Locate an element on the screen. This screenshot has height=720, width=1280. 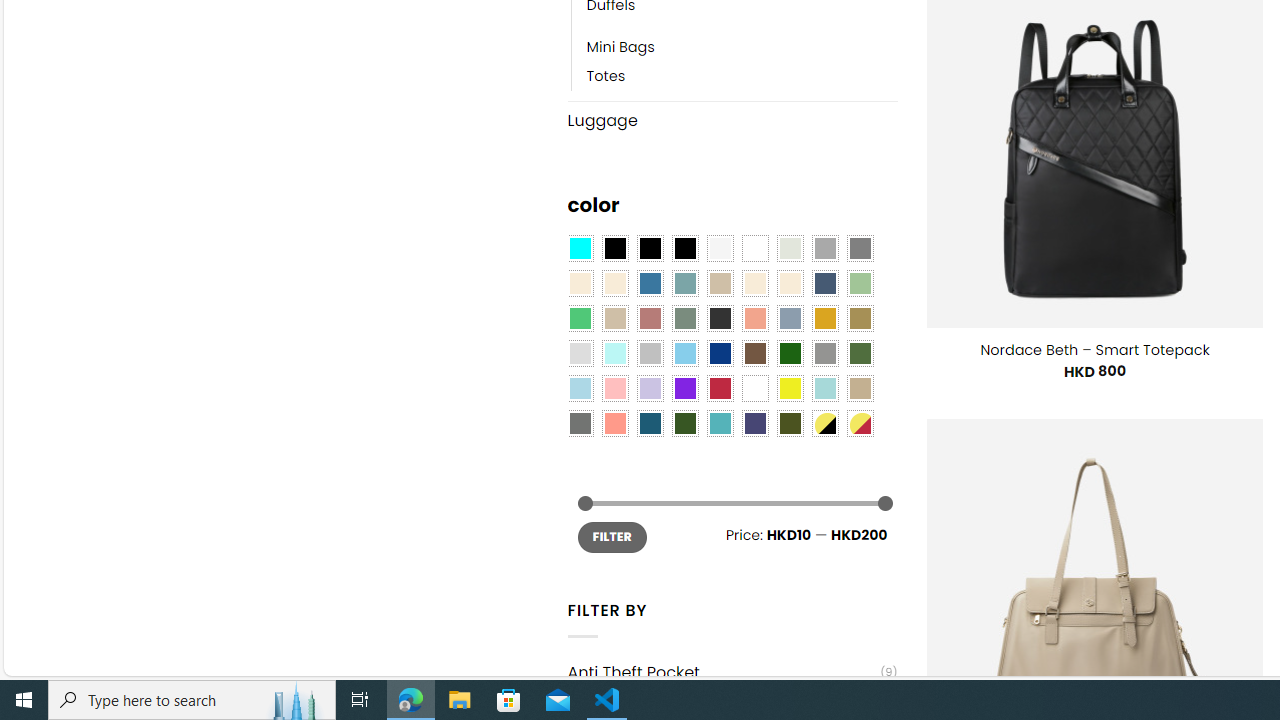
Luggage is located at coordinates (732, 120).